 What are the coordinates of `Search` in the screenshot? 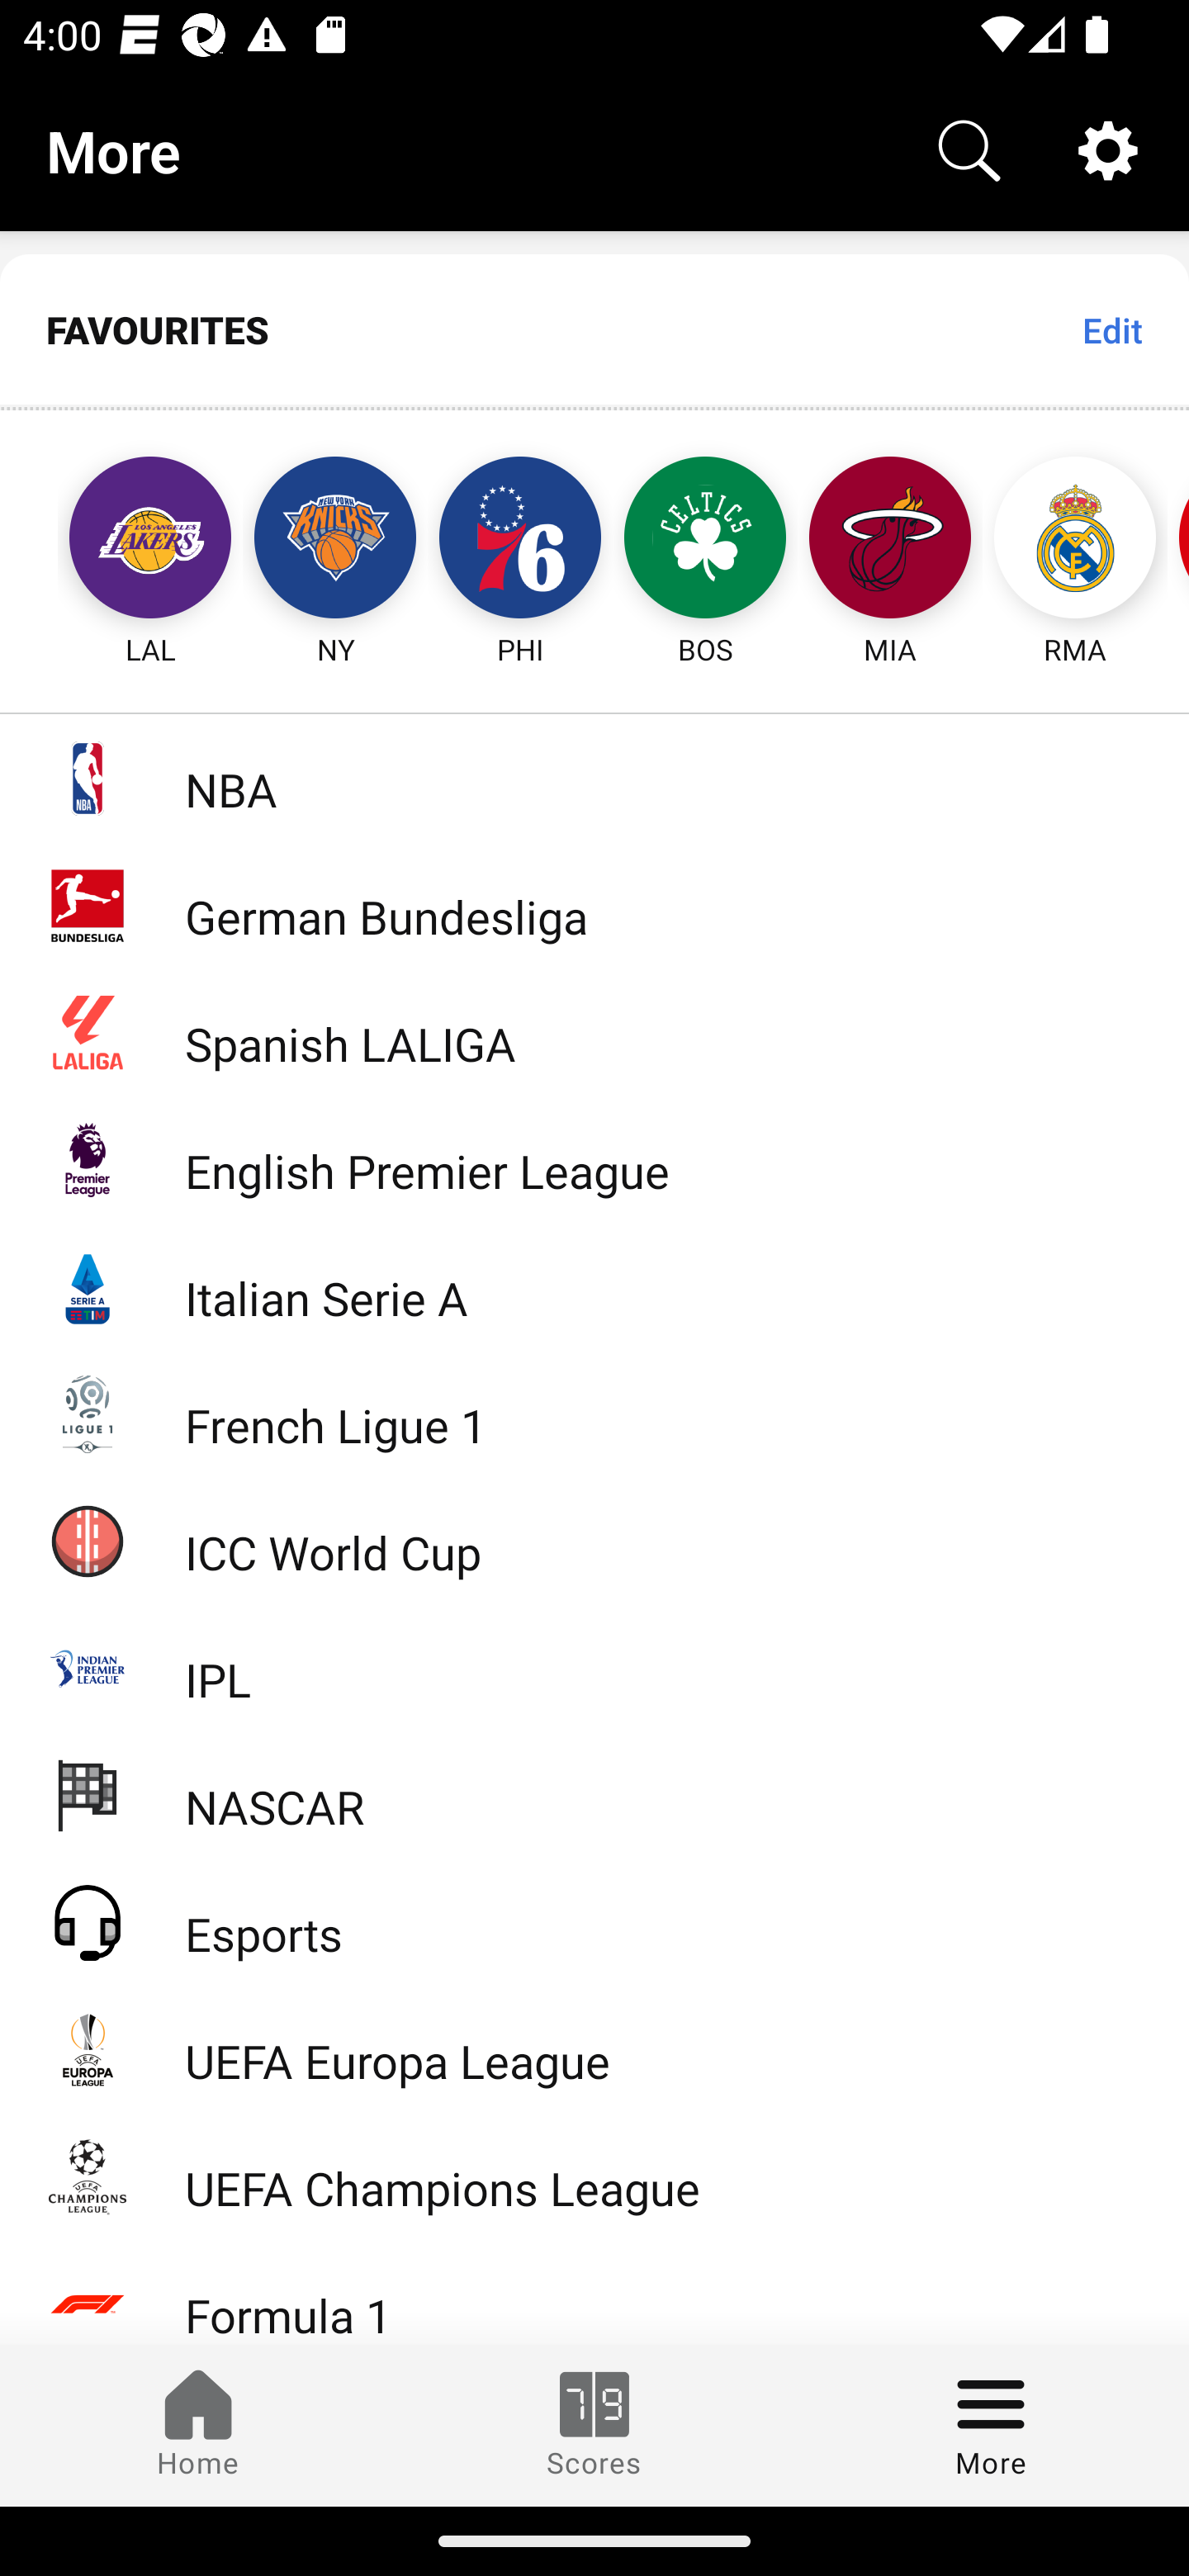 It's located at (969, 149).